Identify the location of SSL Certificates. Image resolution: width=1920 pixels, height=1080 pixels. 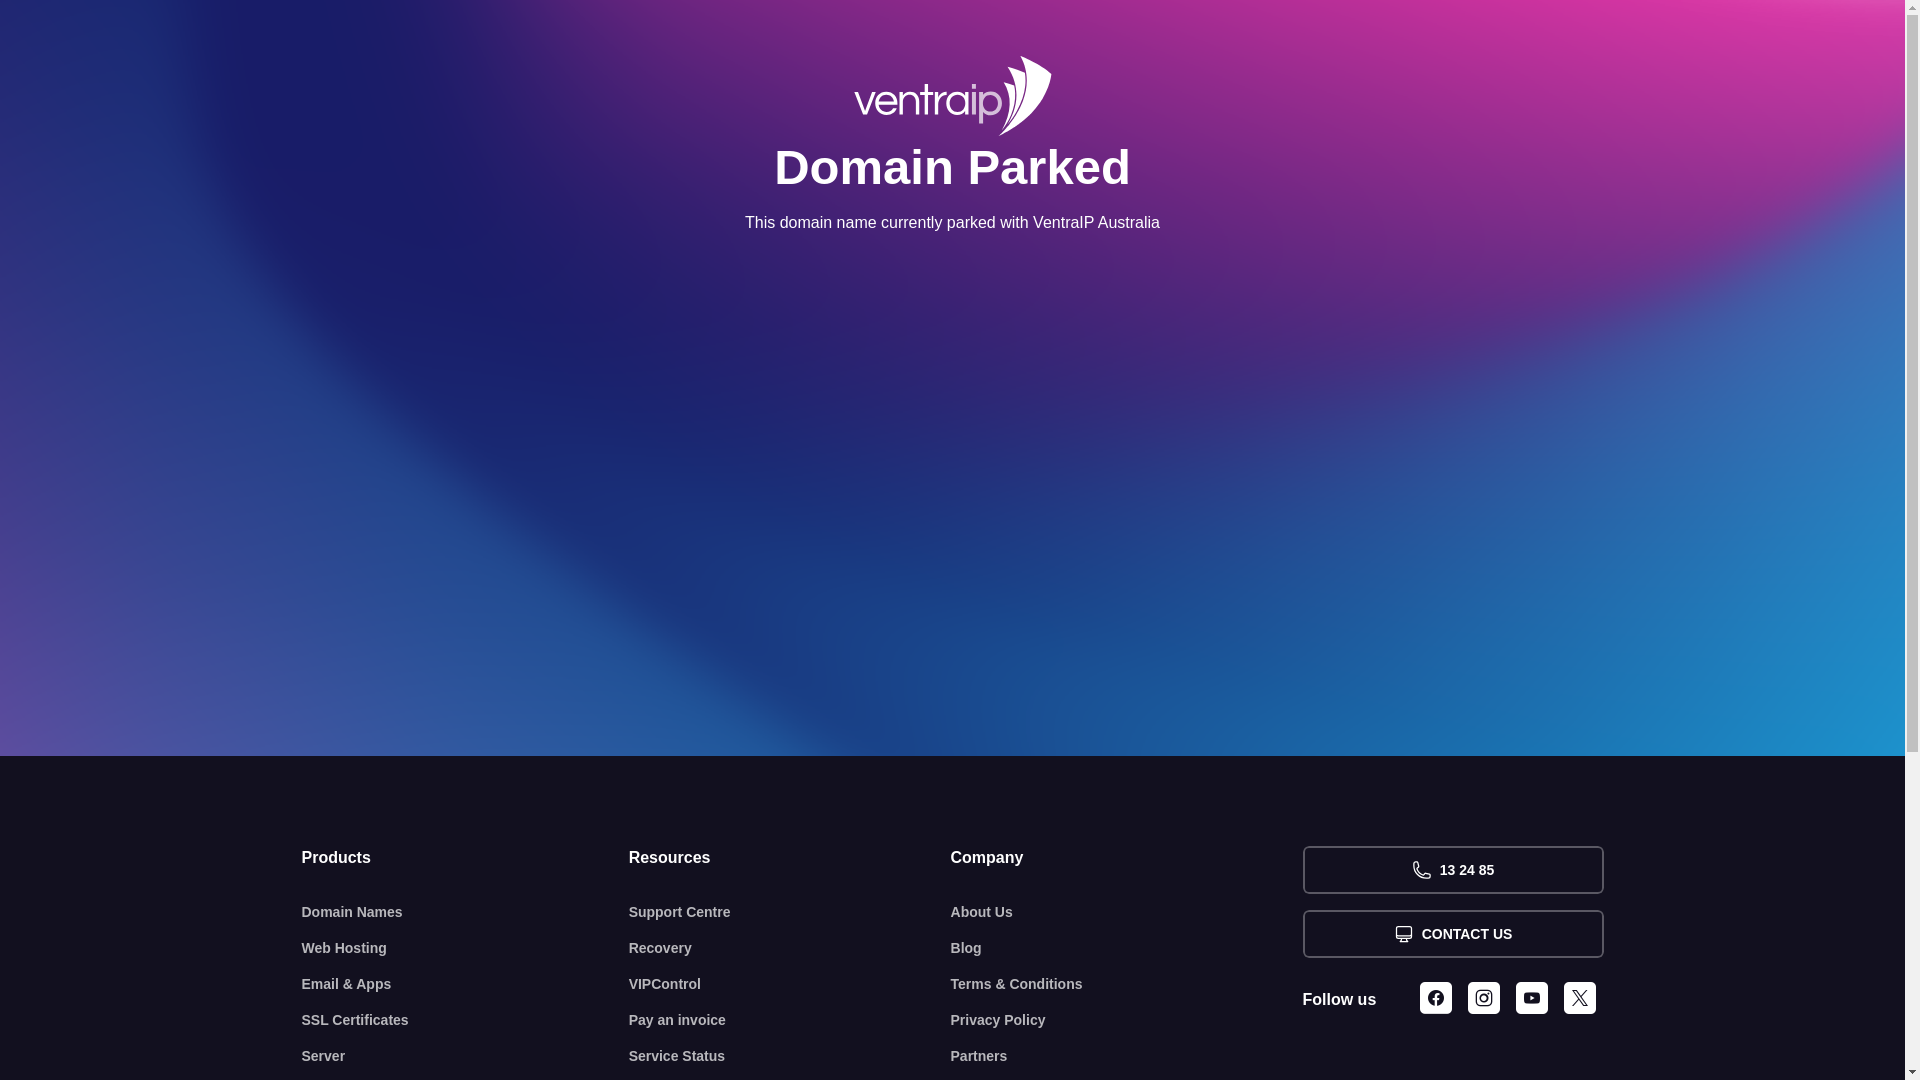
(466, 1020).